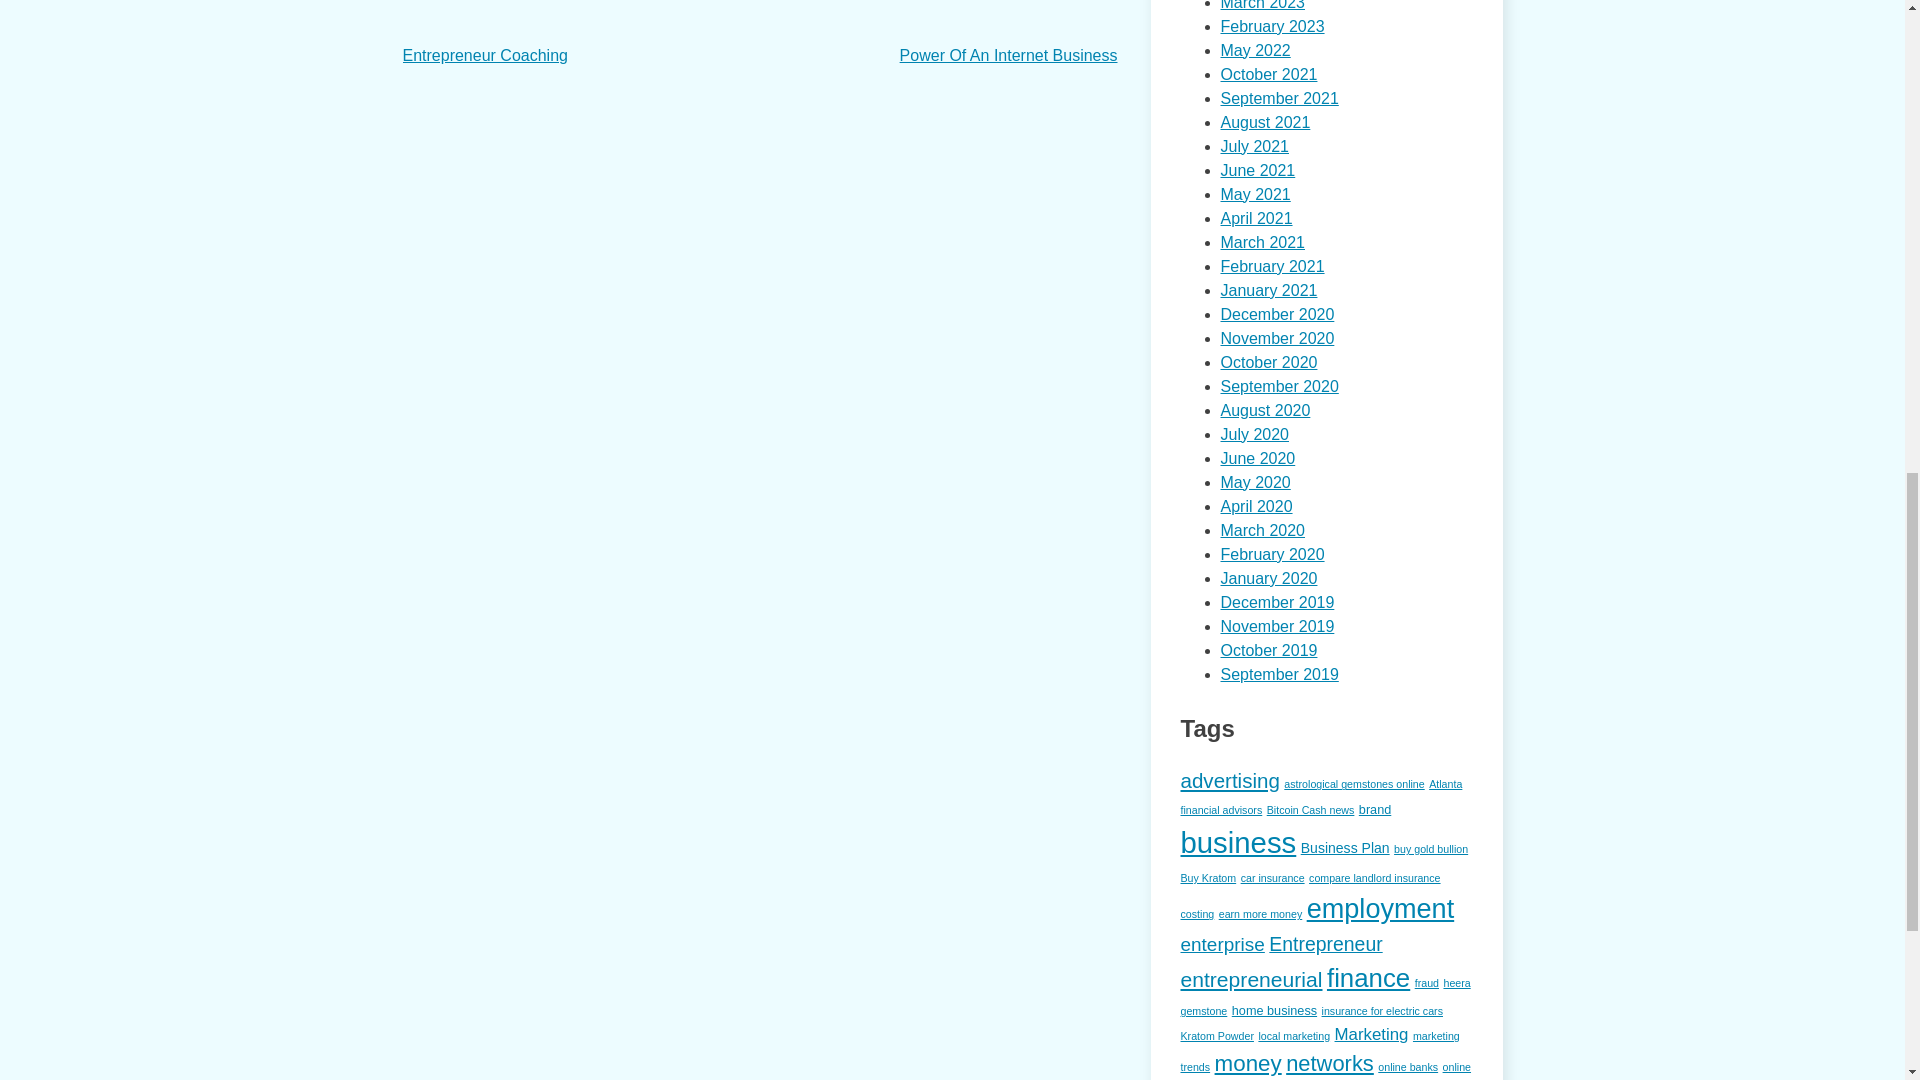  Describe the element at coordinates (1256, 170) in the screenshot. I see `June 2021` at that location.